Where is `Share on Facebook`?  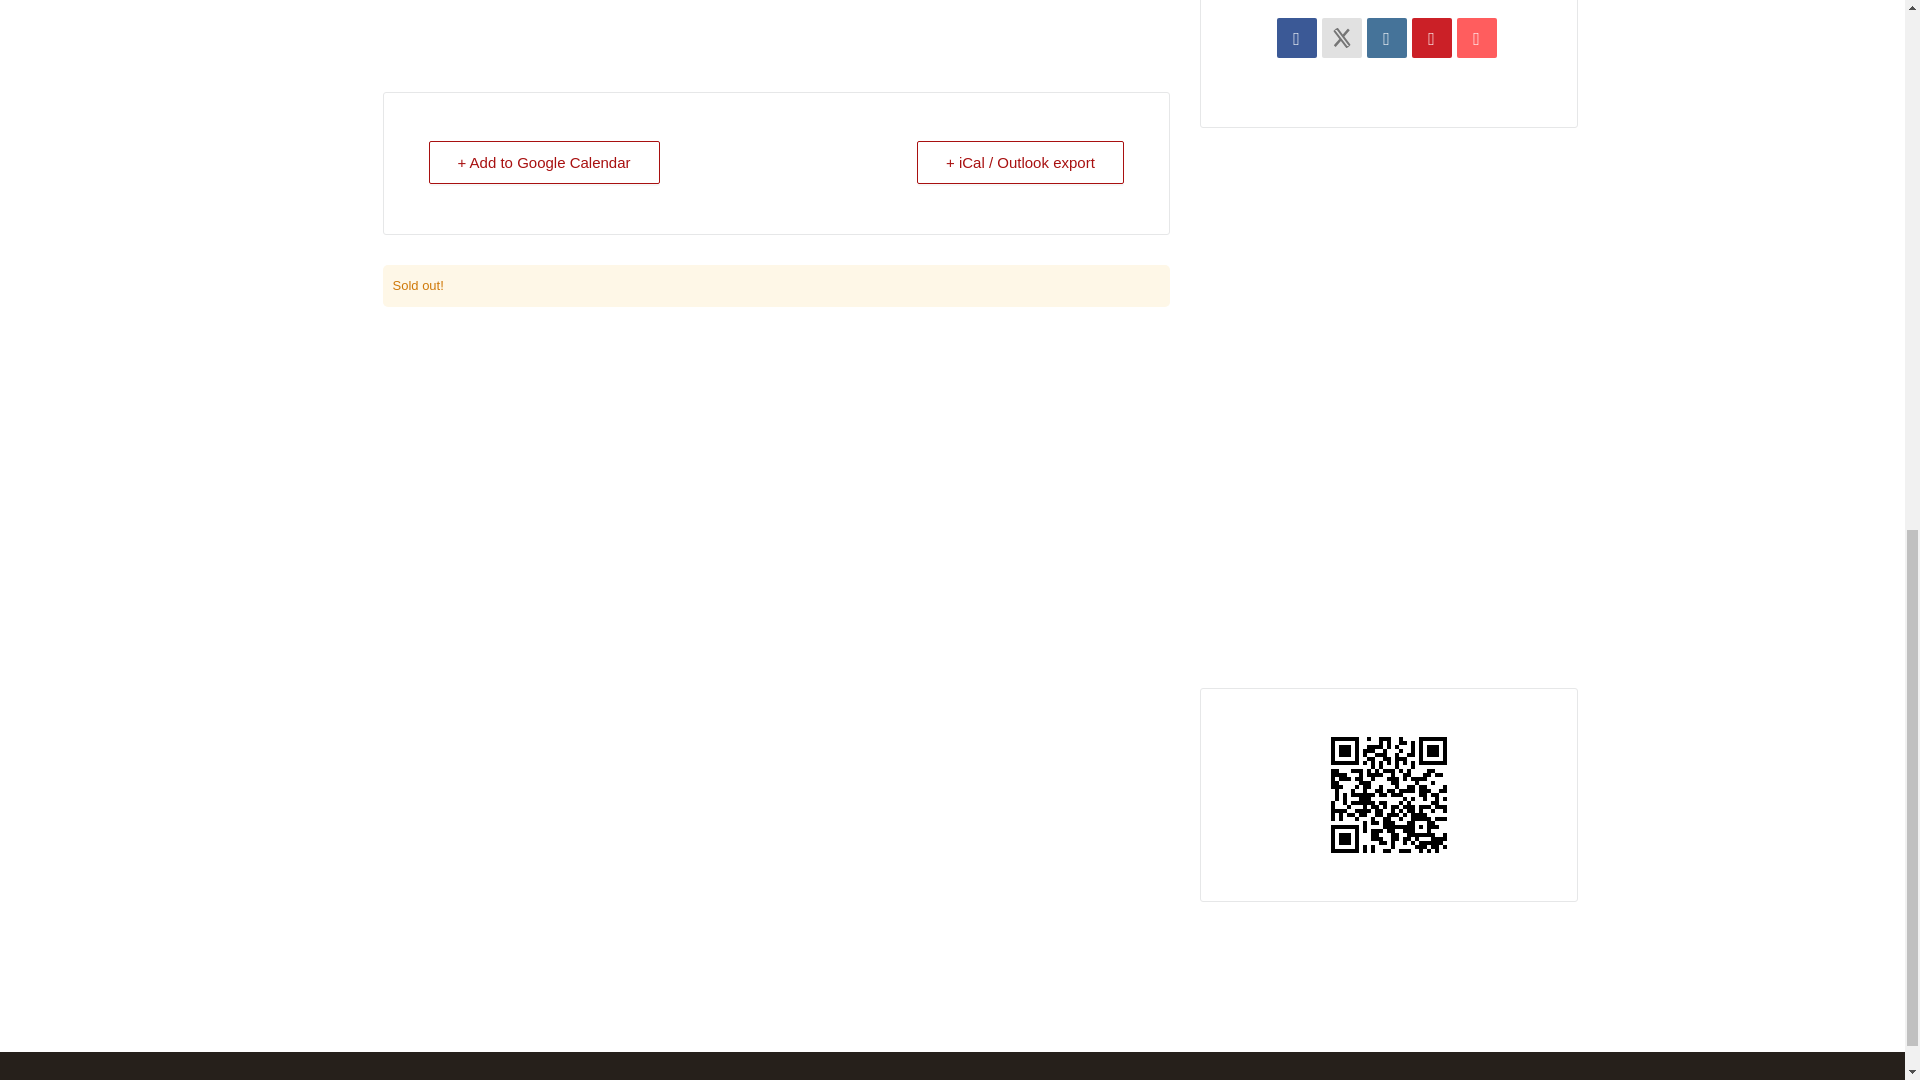
Share on Facebook is located at coordinates (1296, 38).